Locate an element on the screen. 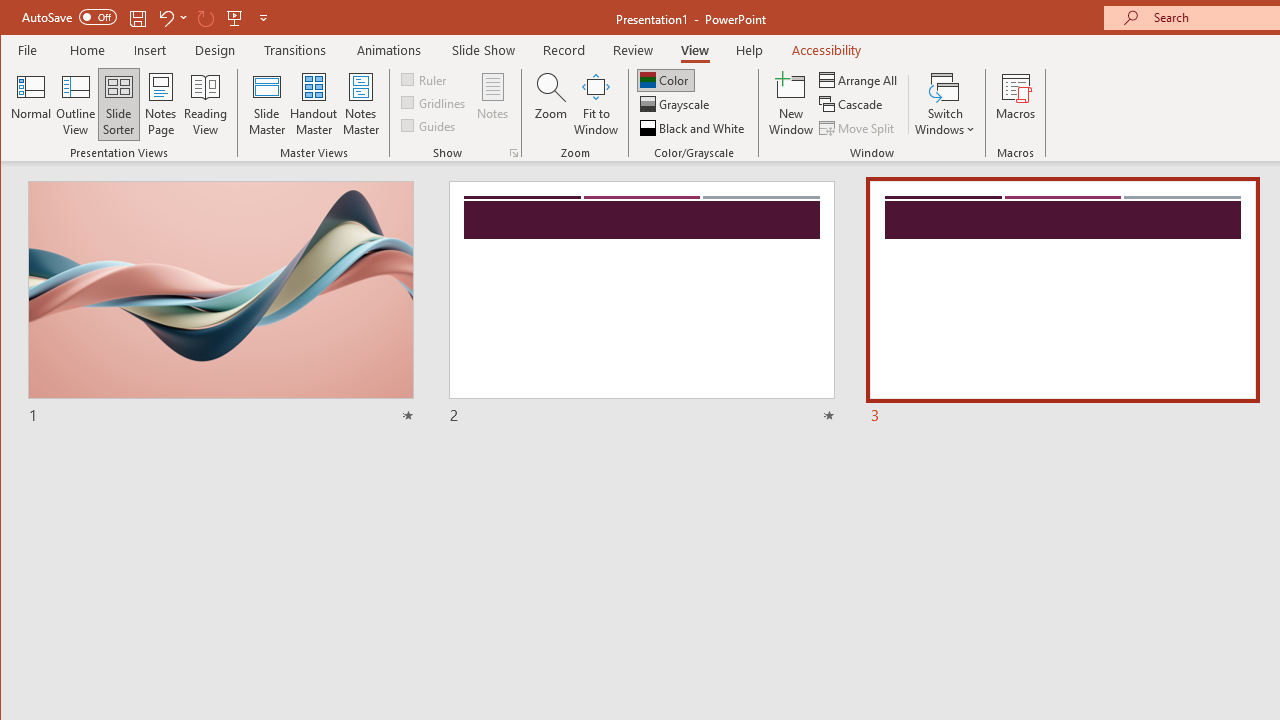 This screenshot has width=1280, height=720. Ruler is located at coordinates (426, 78).